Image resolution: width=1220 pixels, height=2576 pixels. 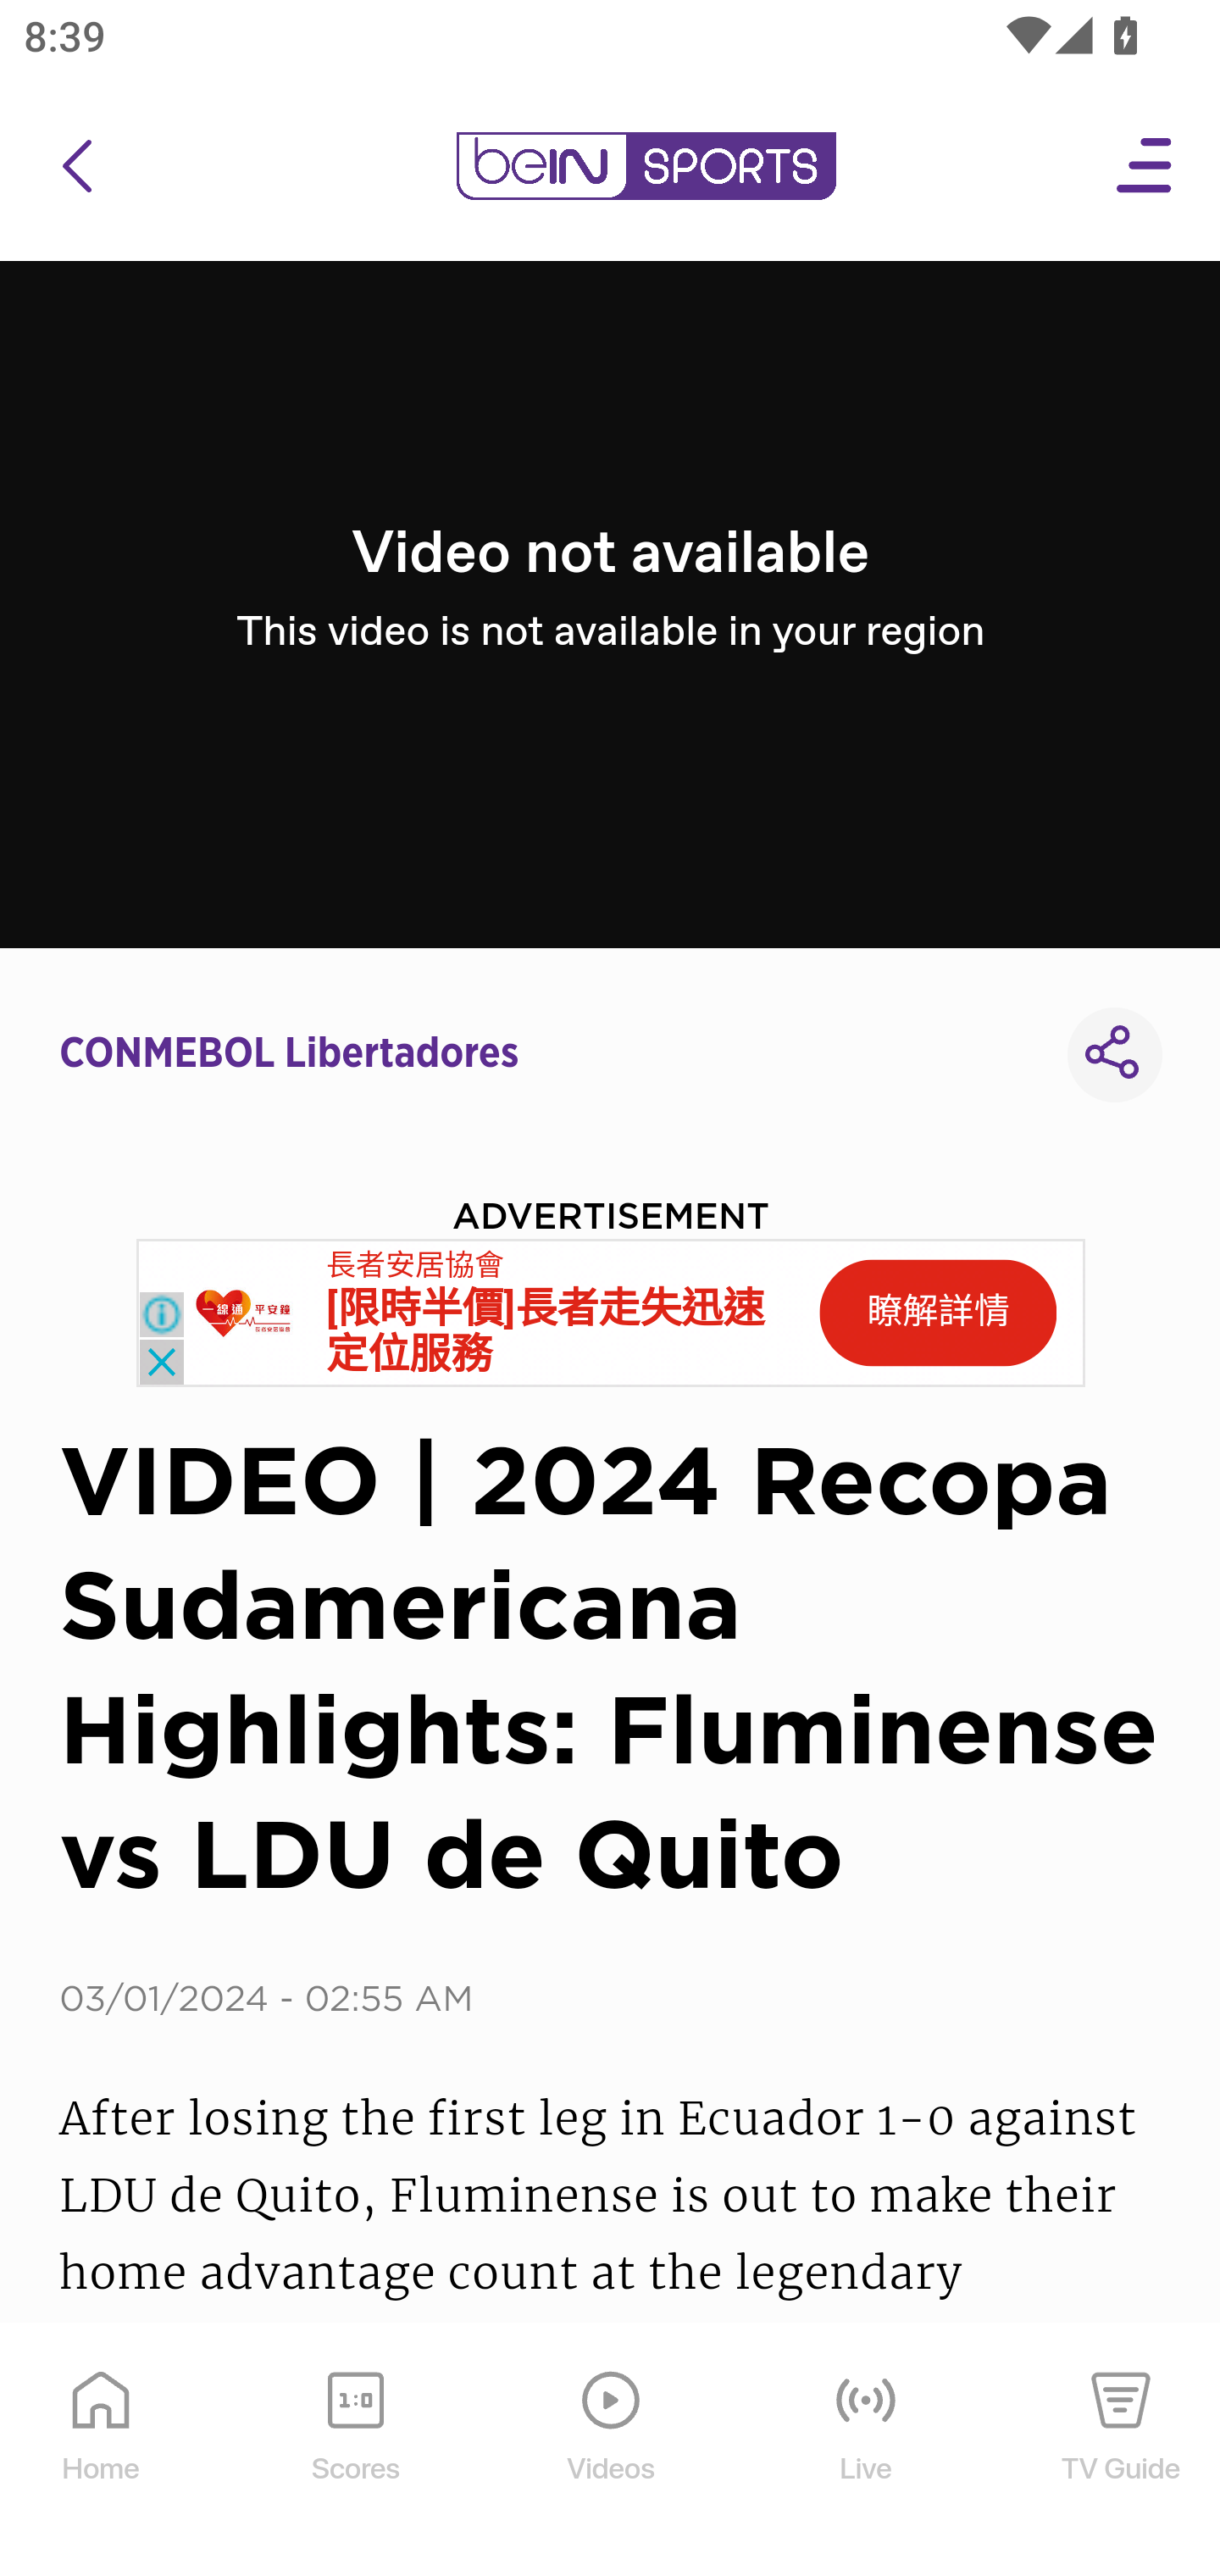 What do you see at coordinates (355, 2451) in the screenshot?
I see `Scores Scores Icon Scores` at bounding box center [355, 2451].